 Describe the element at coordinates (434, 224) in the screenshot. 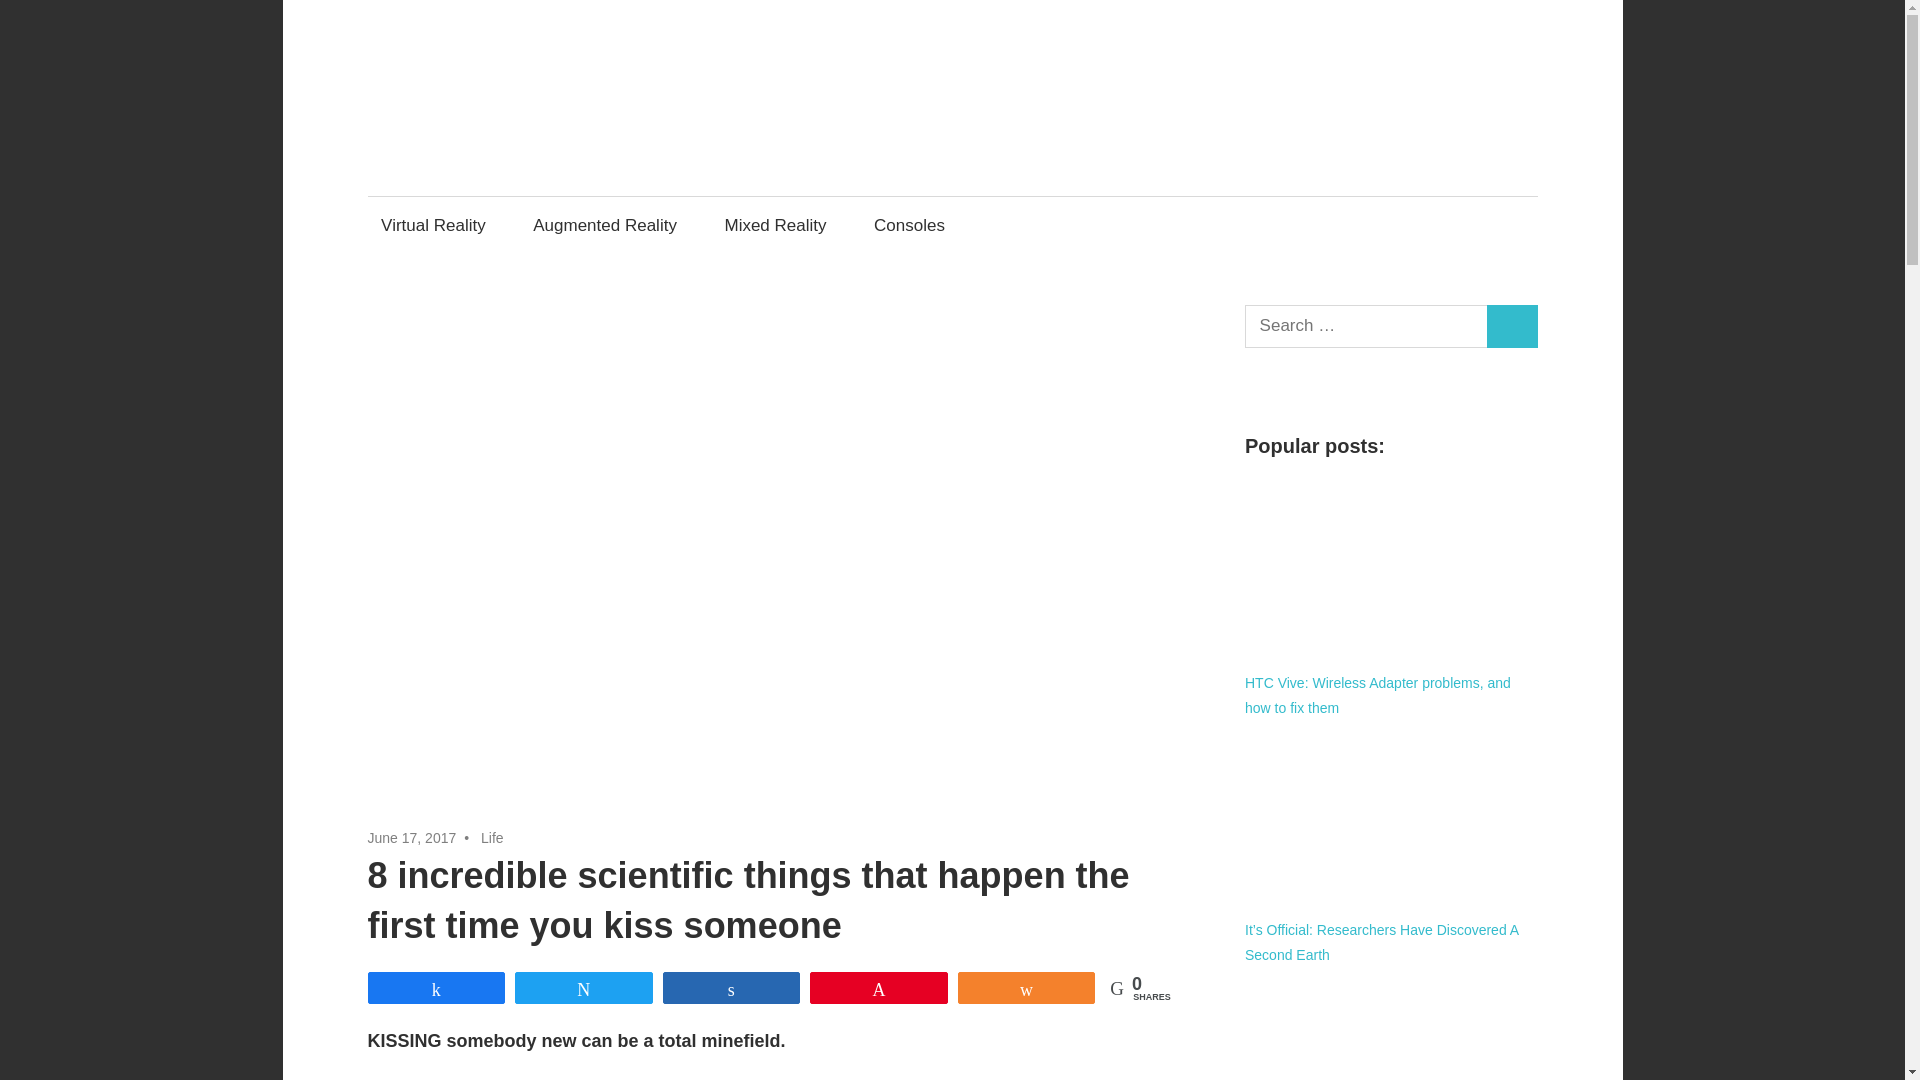

I see `Virtual Reality` at that location.